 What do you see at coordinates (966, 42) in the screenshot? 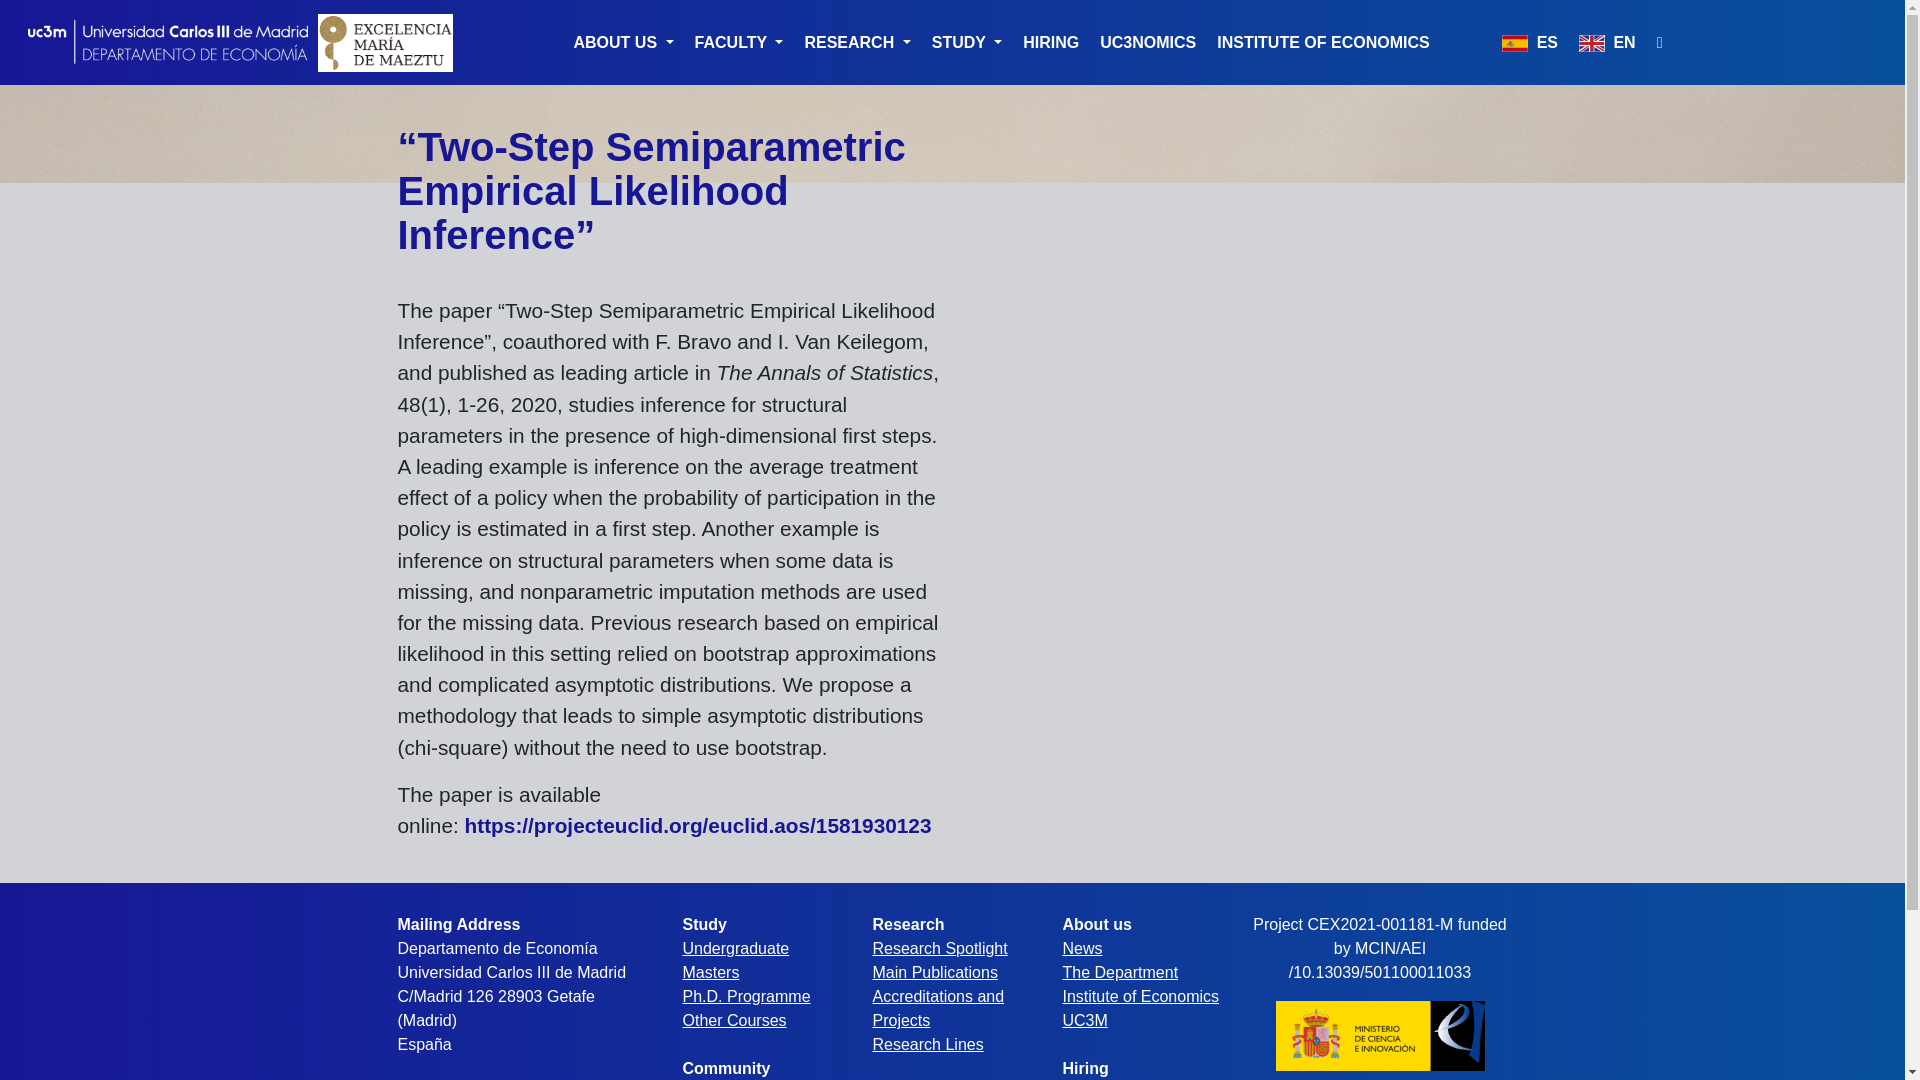
I see `STUDY` at bounding box center [966, 42].